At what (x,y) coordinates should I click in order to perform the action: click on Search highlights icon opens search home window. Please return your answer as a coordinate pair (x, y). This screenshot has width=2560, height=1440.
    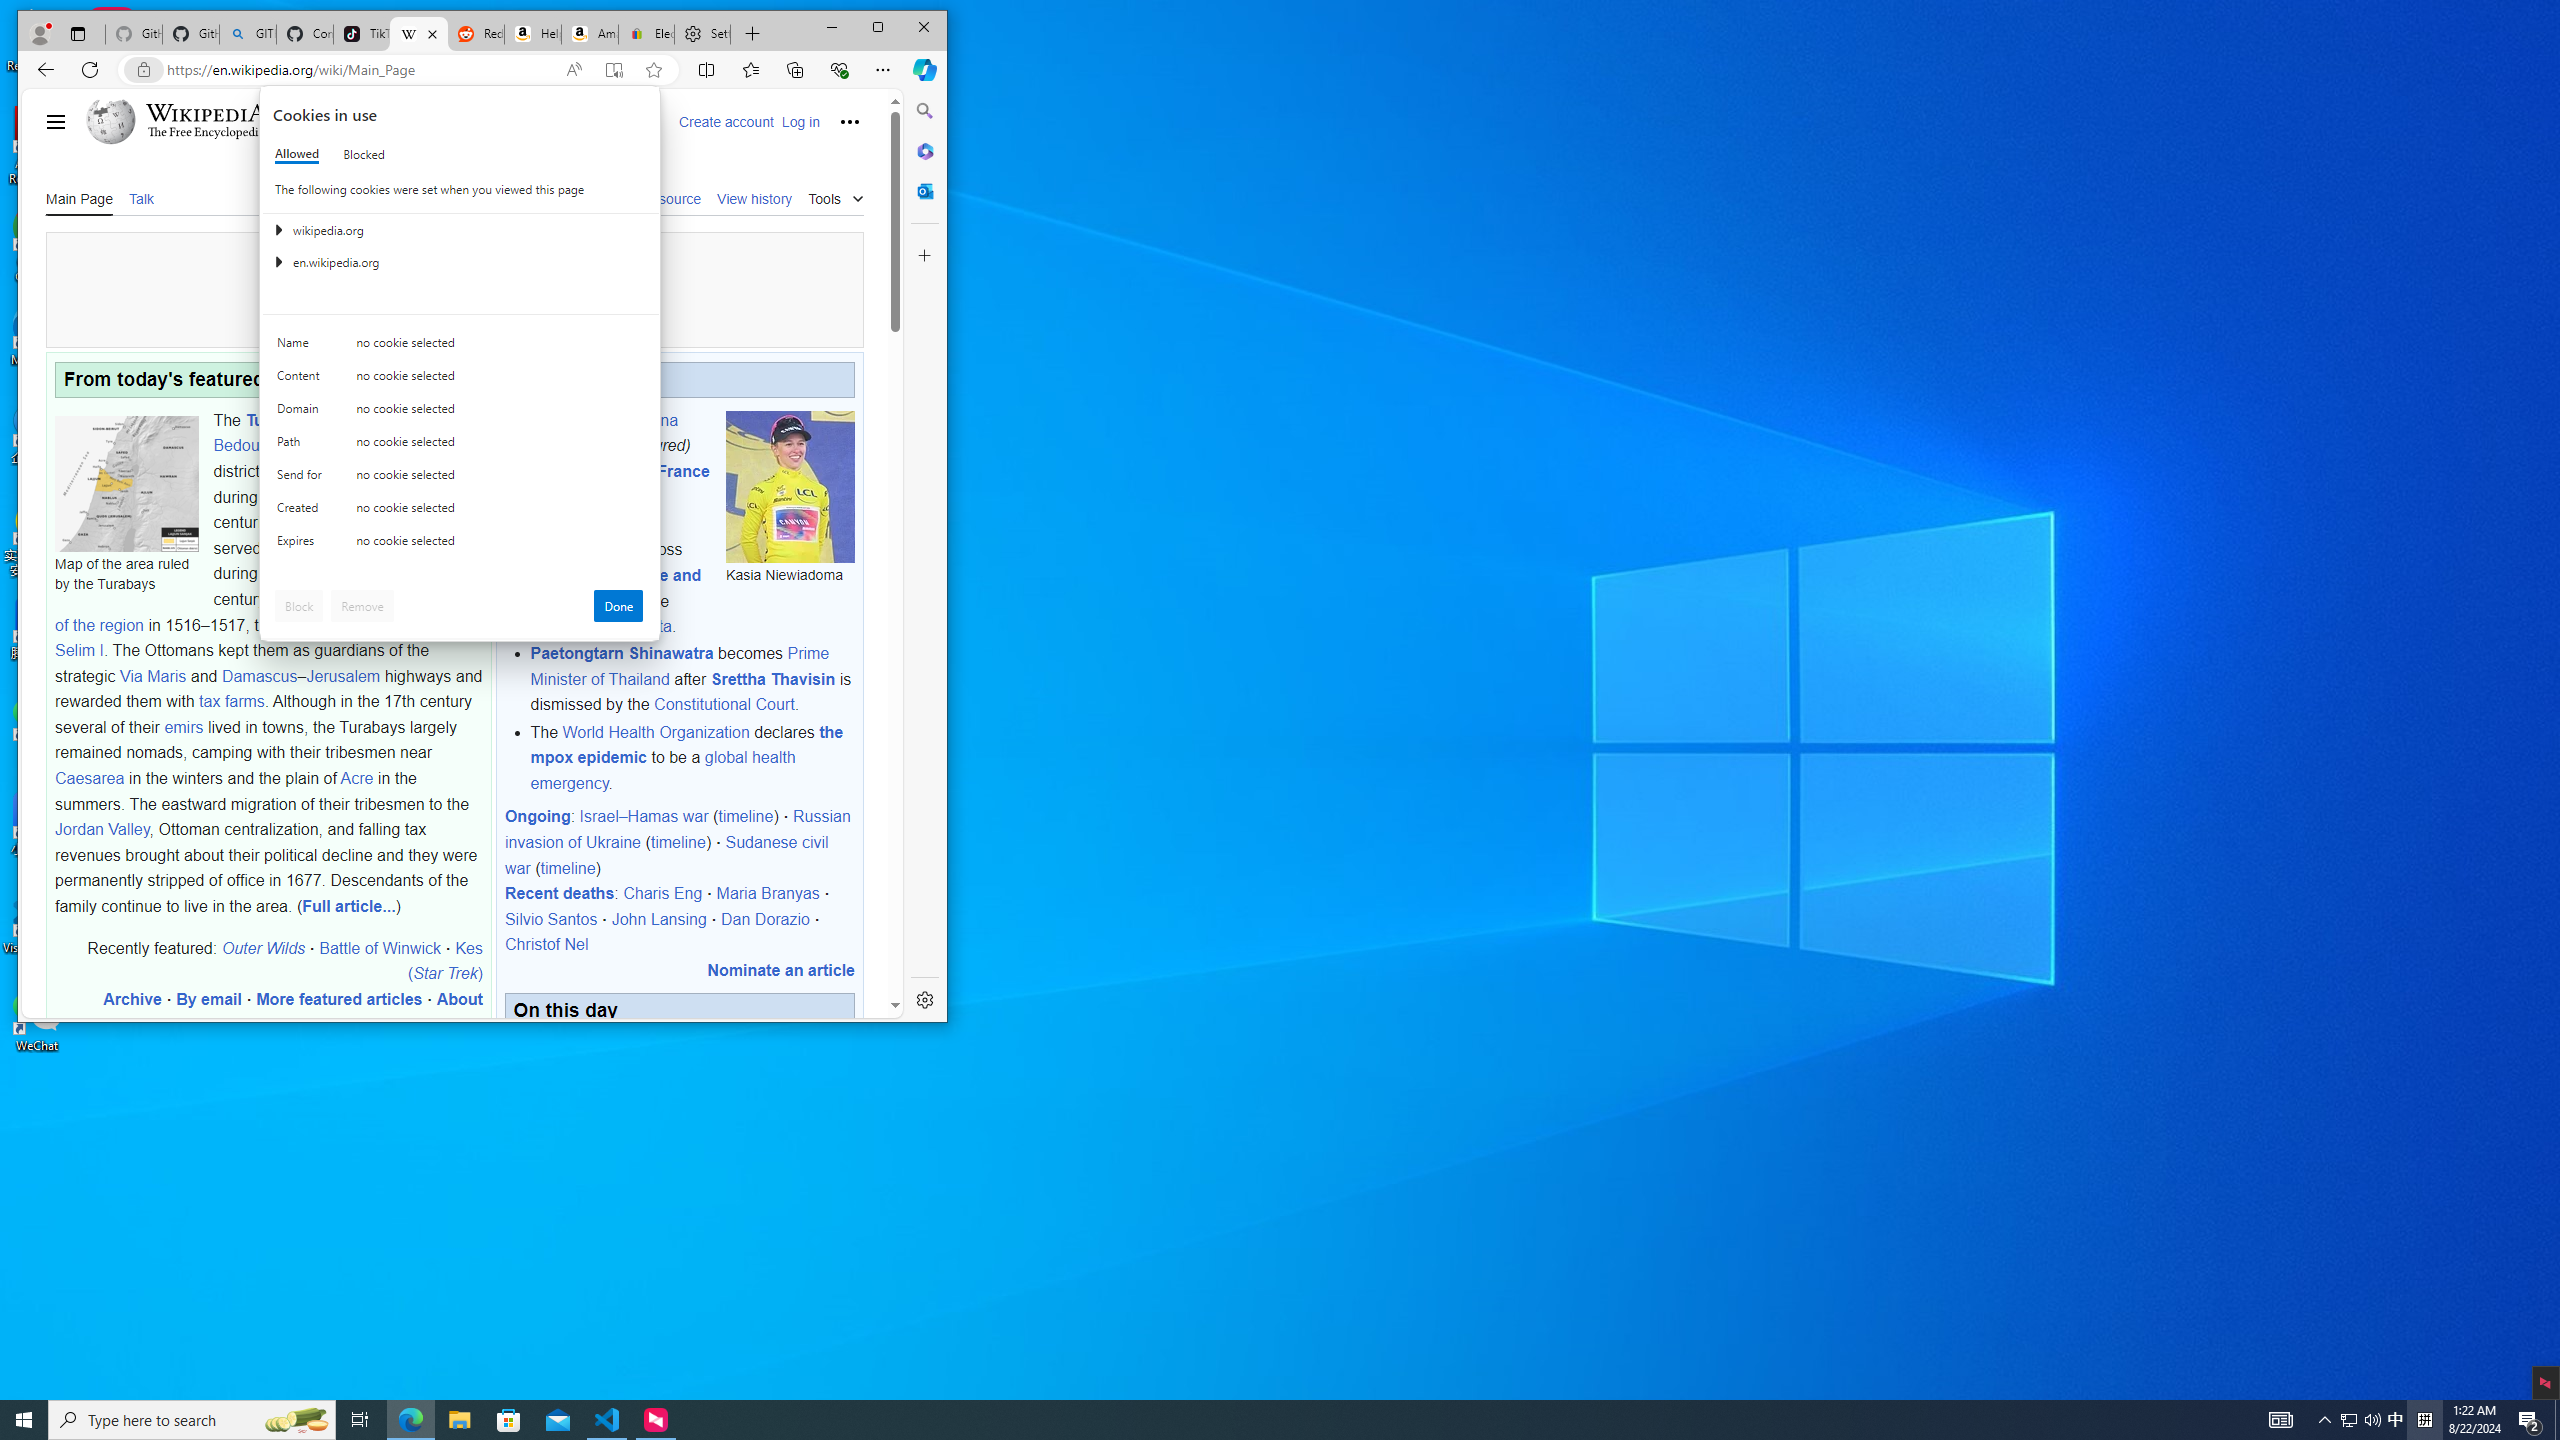
    Looking at the image, I should click on (410, 1420).